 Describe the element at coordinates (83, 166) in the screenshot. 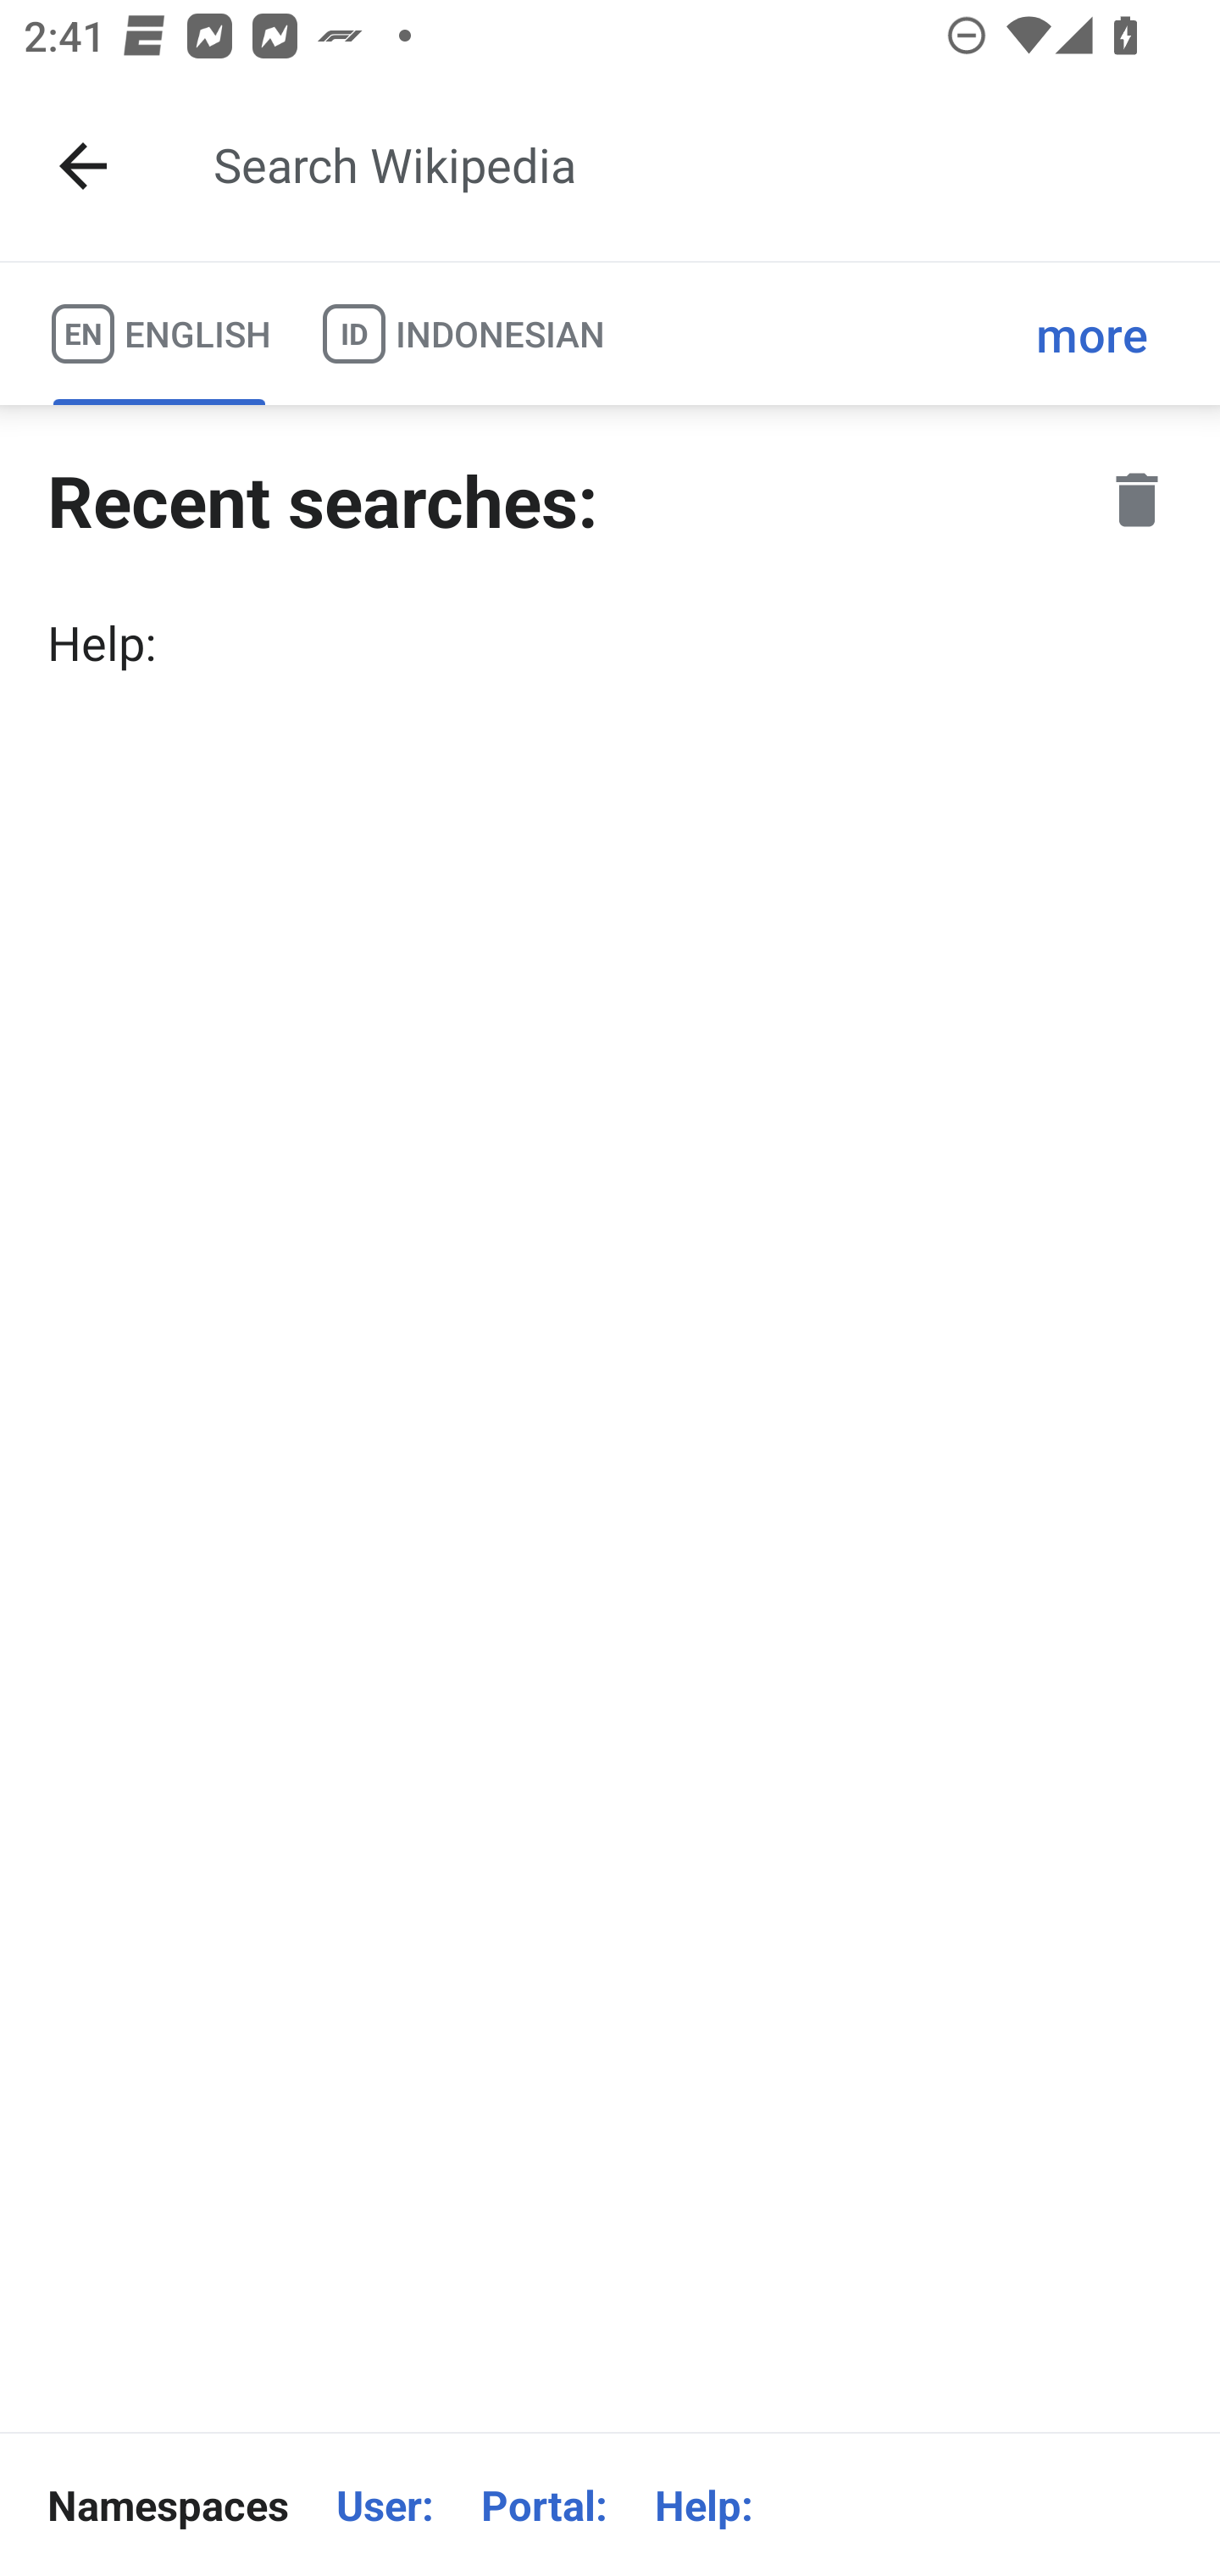

I see `Navigate up` at that location.